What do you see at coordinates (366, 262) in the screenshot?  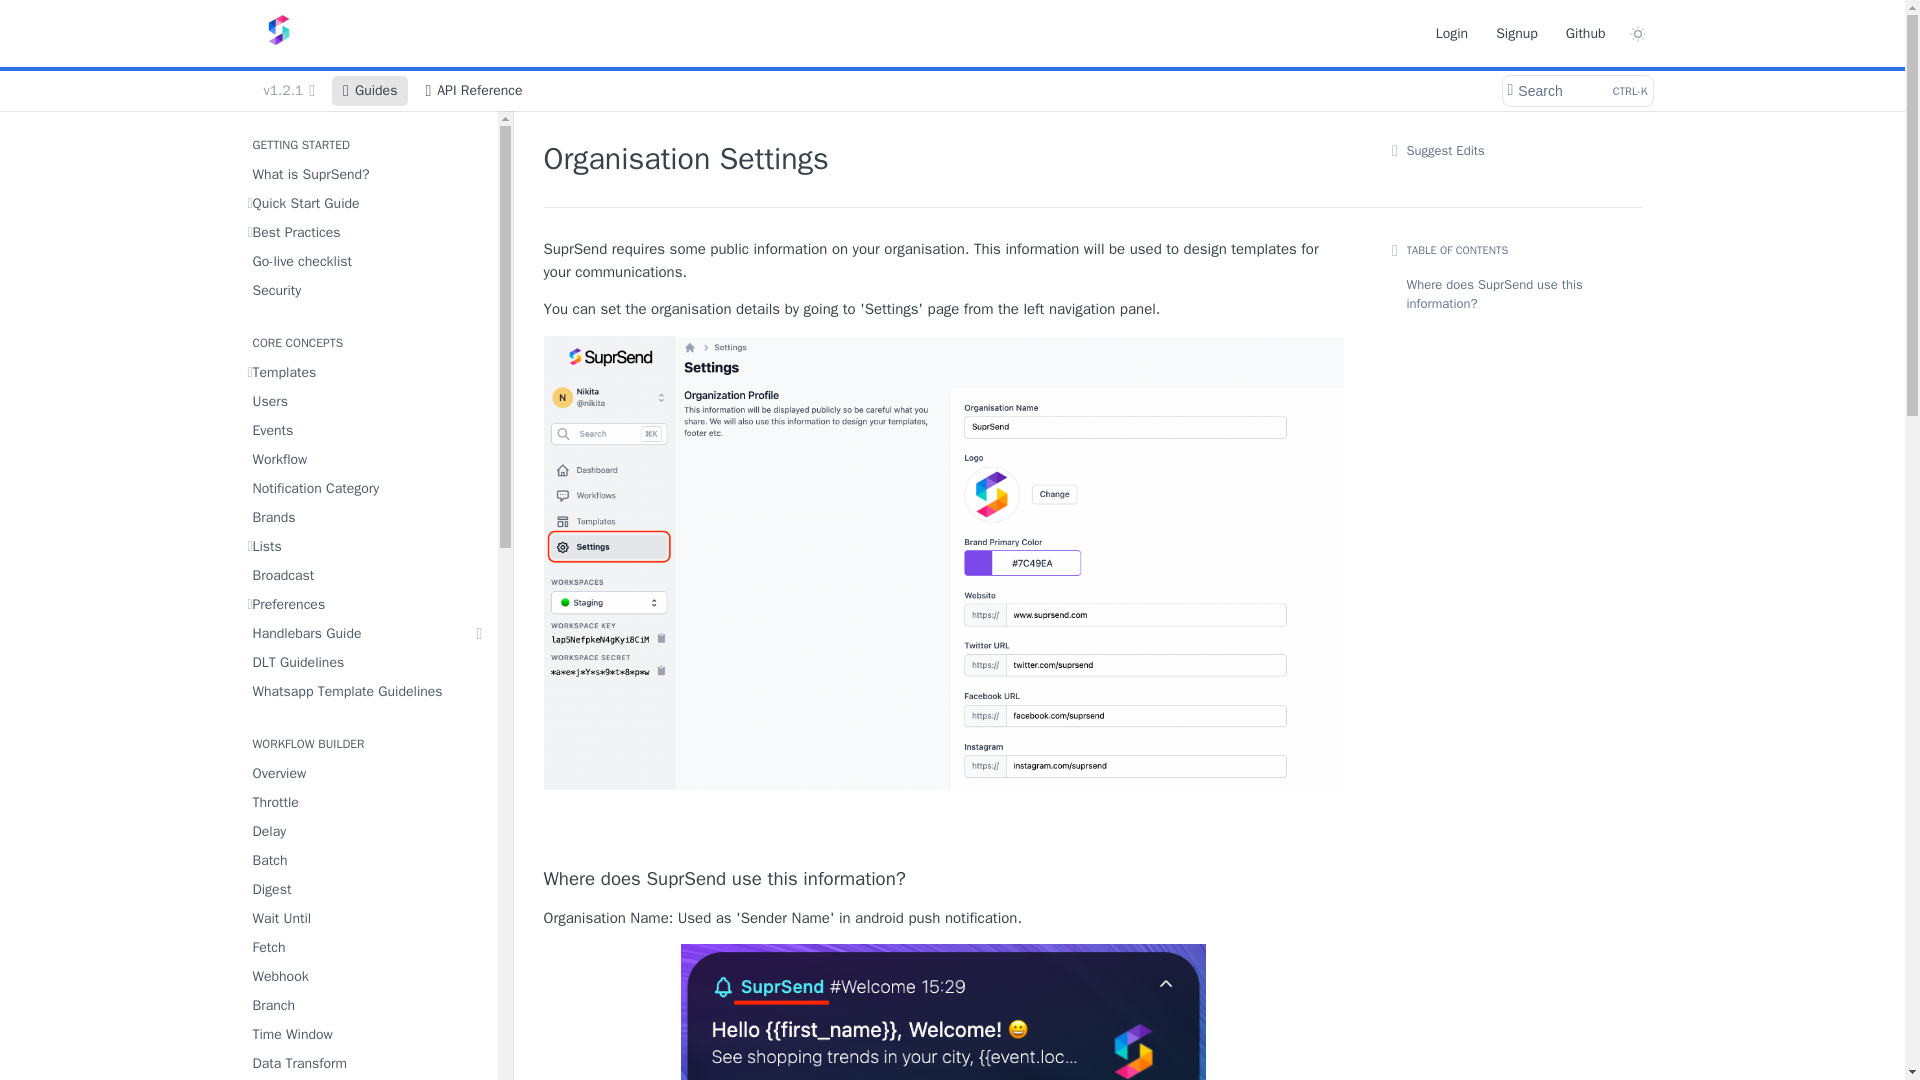 I see `Go-live checklist` at bounding box center [366, 262].